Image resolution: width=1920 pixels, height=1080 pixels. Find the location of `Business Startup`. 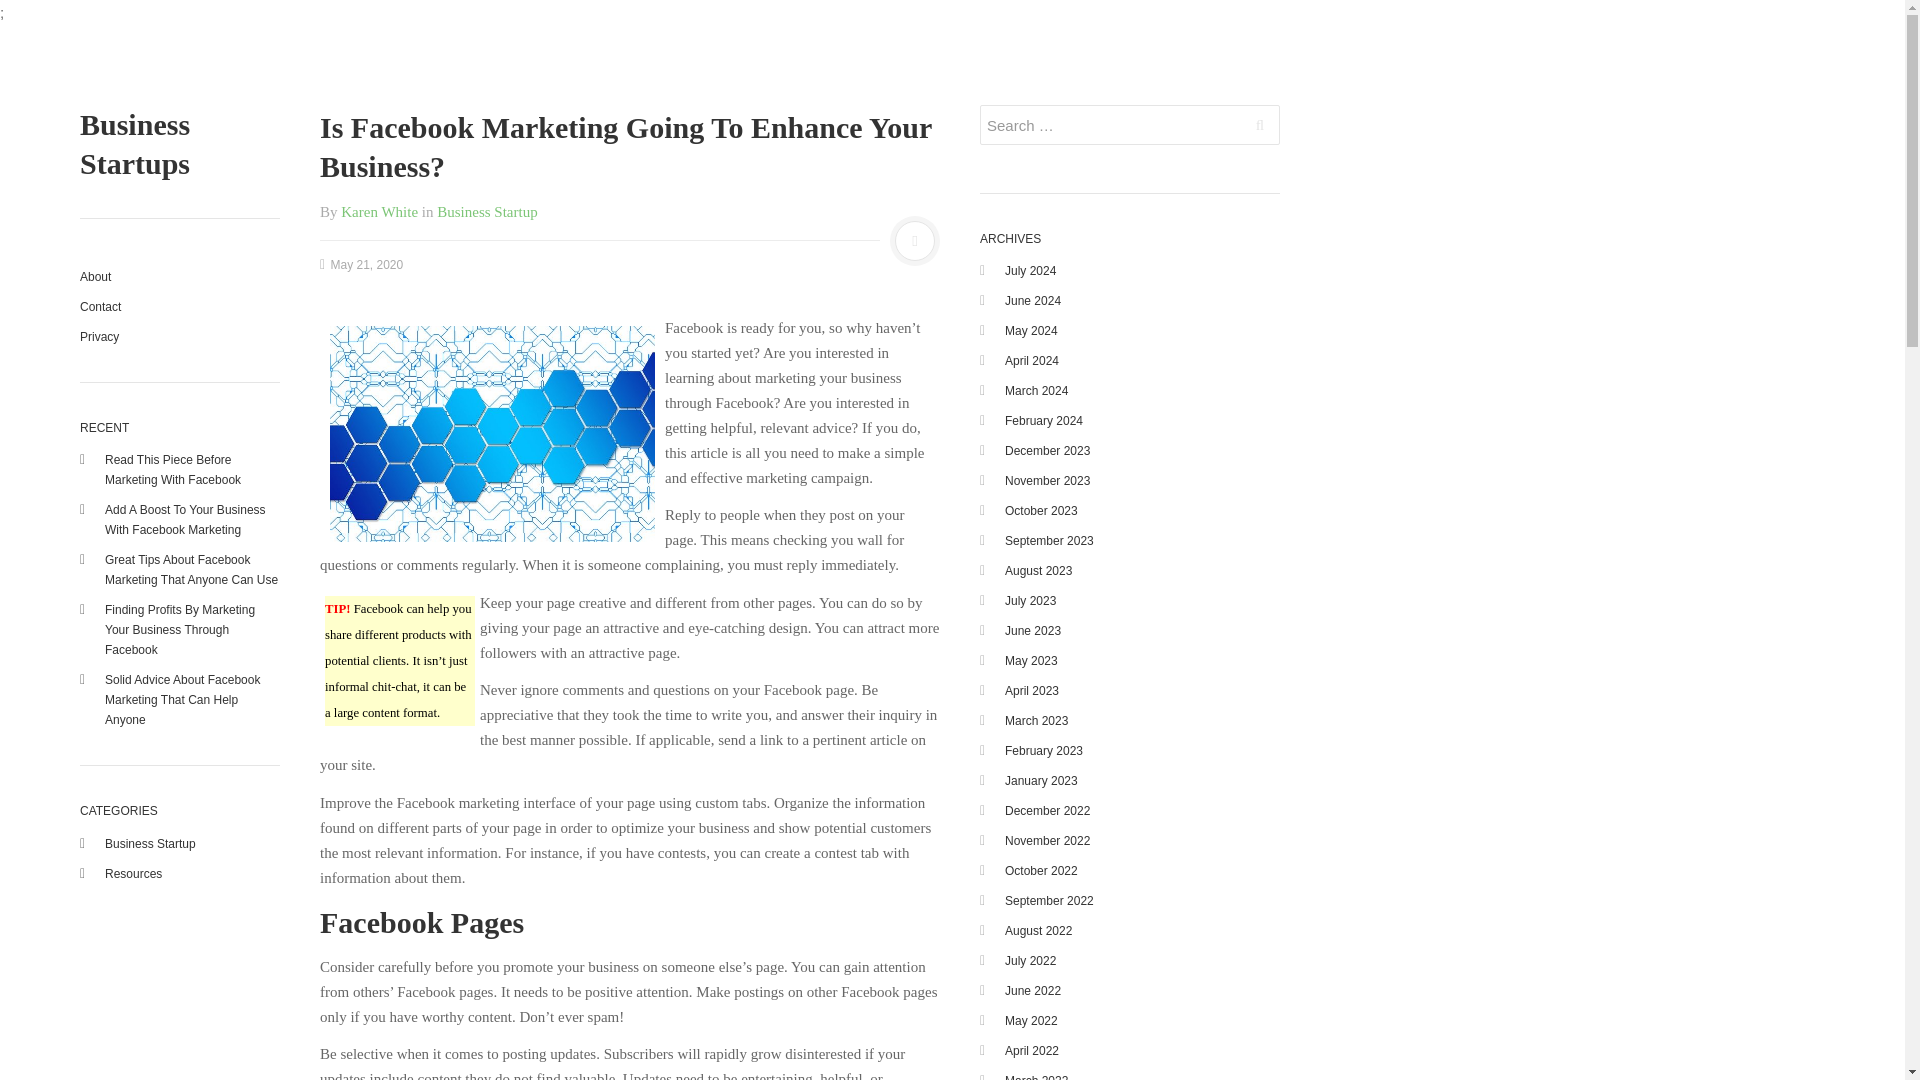

Business Startup is located at coordinates (150, 842).